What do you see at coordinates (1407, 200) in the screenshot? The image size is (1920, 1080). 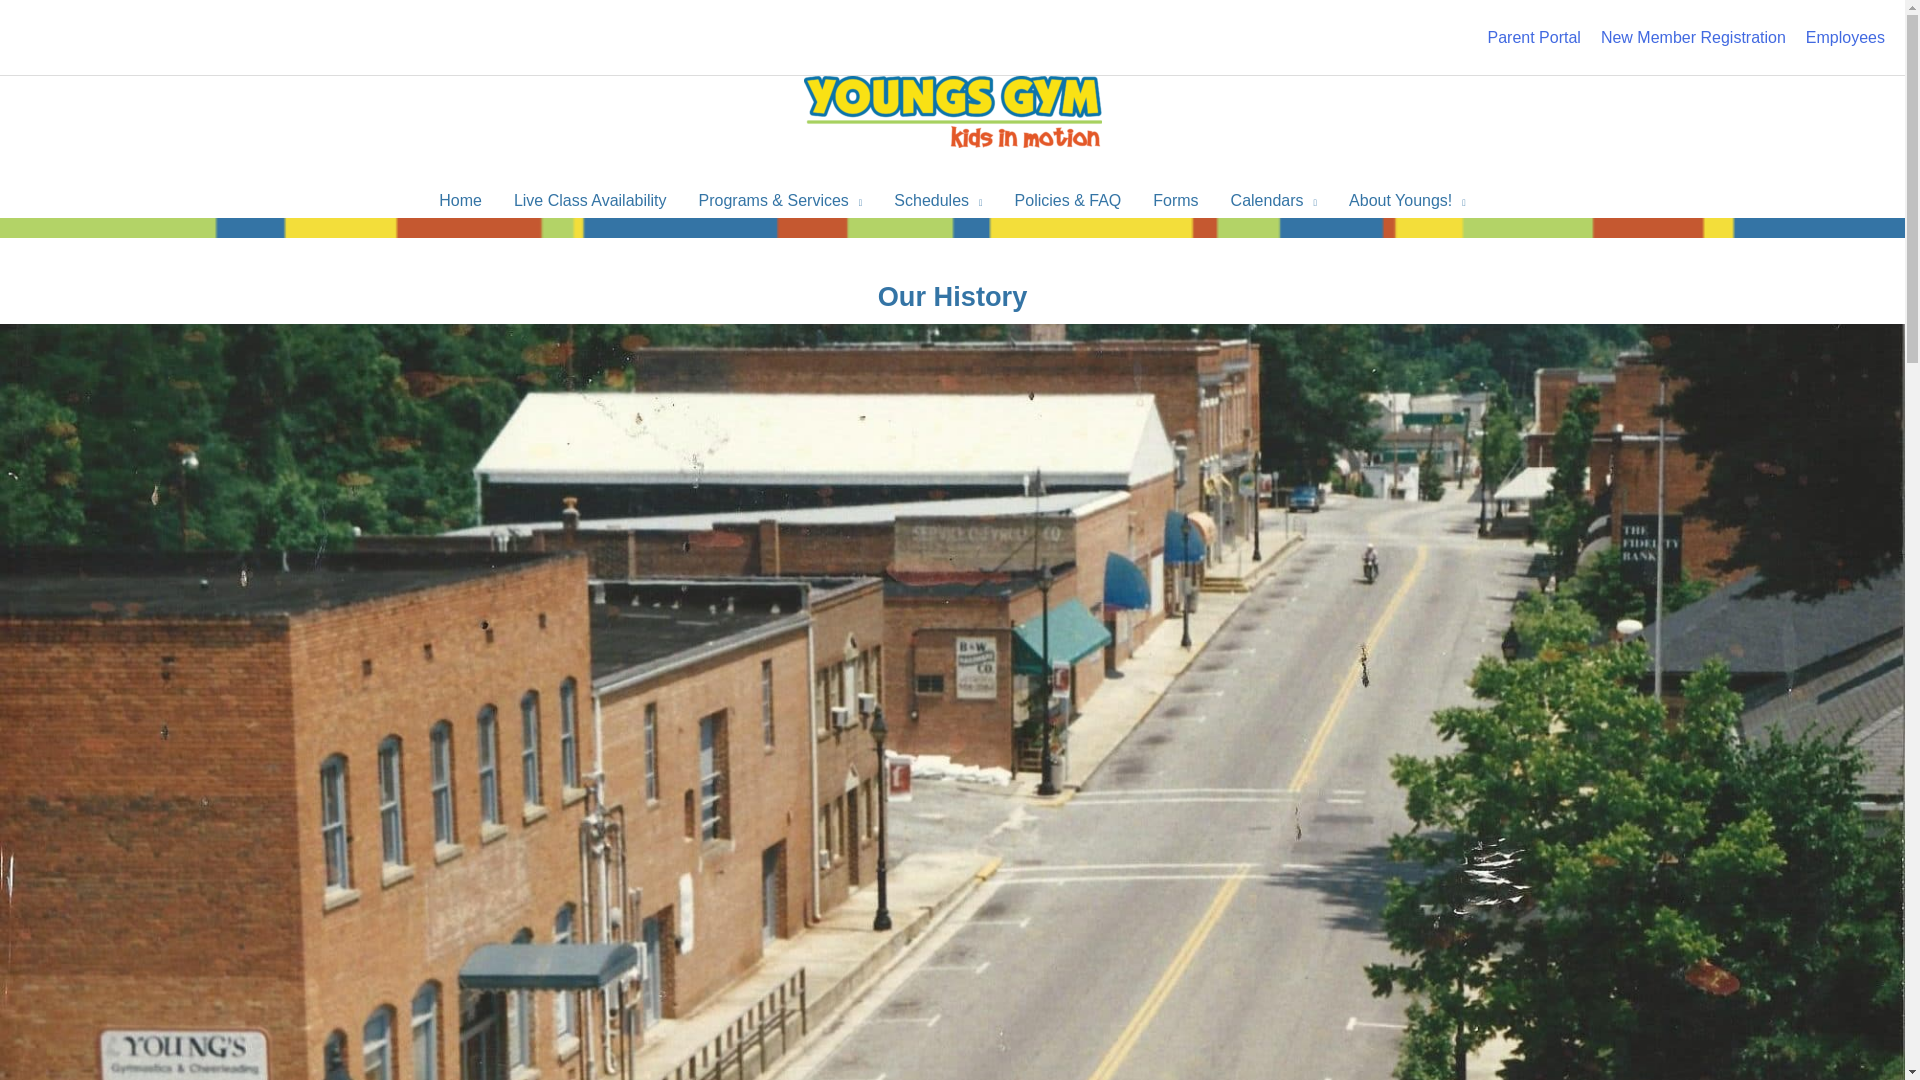 I see `About Youngs!` at bounding box center [1407, 200].